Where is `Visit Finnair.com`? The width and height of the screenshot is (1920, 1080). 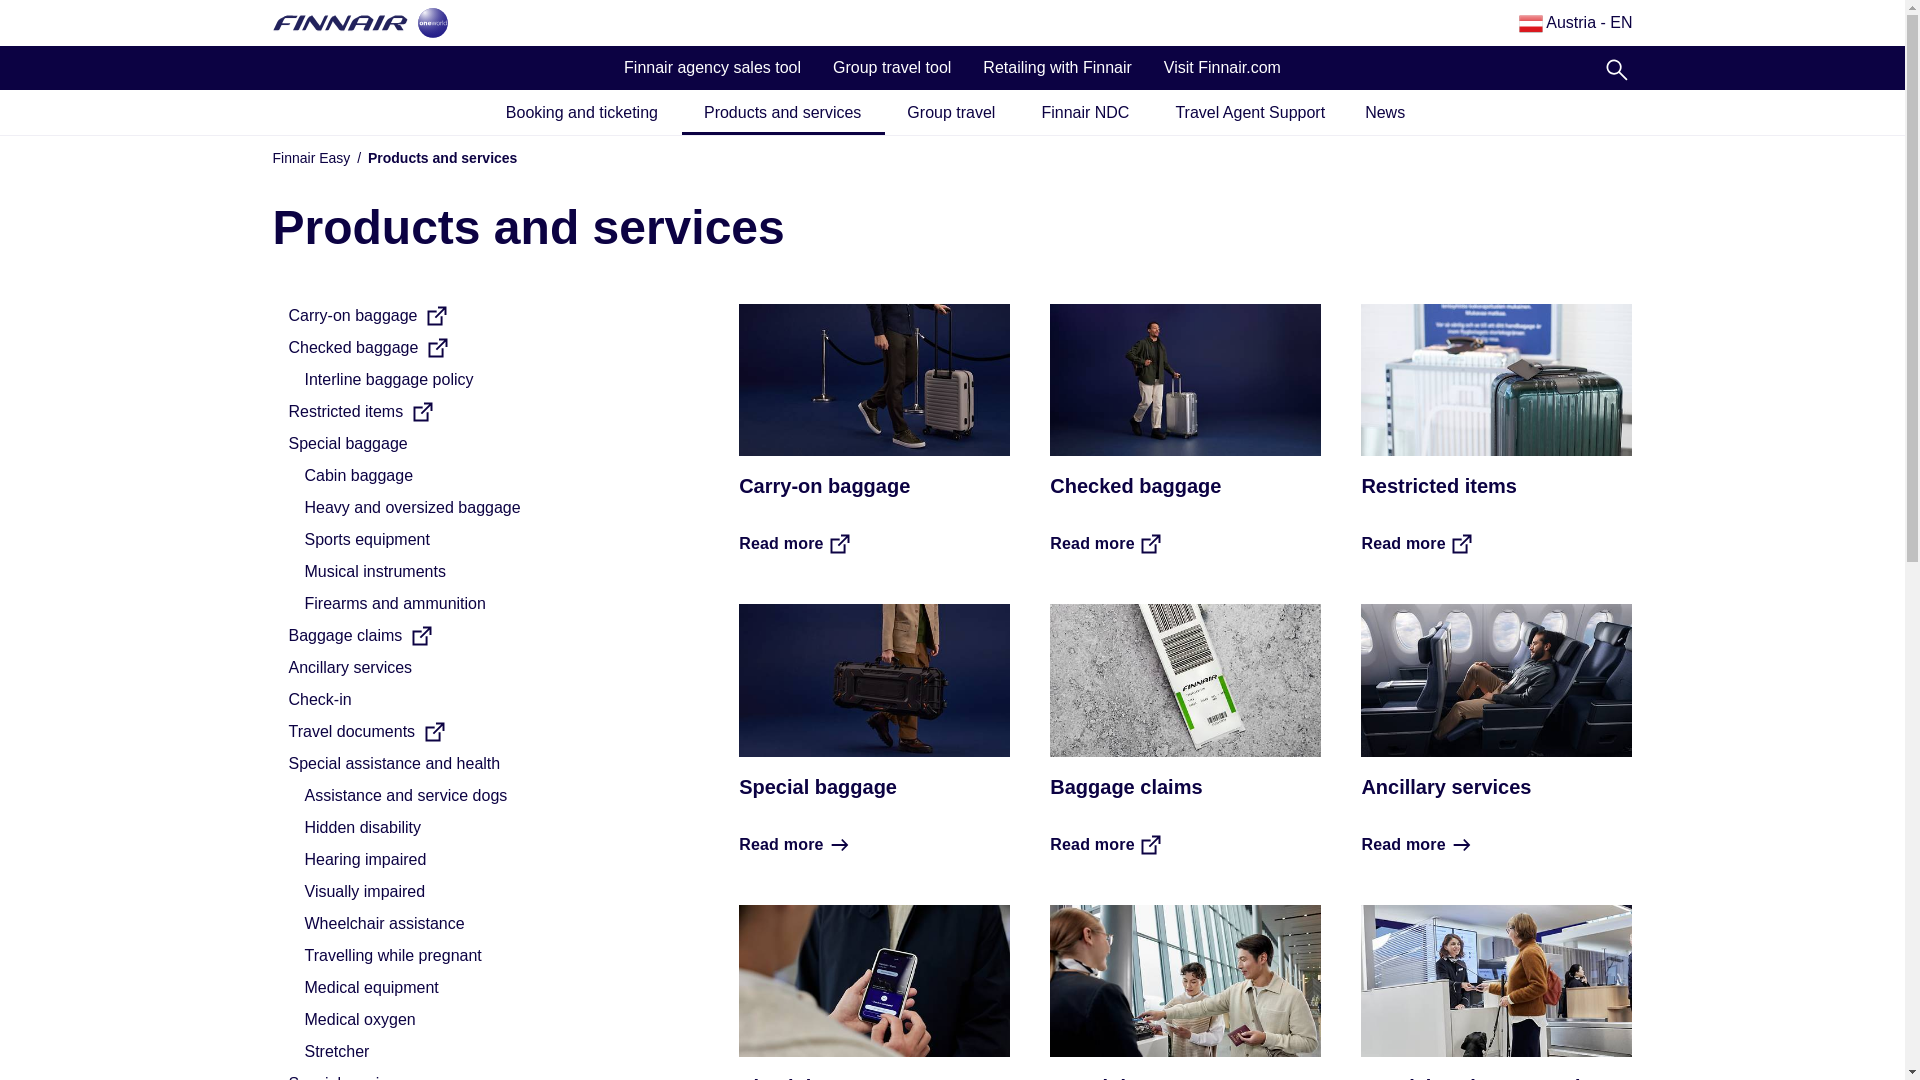 Visit Finnair.com is located at coordinates (1222, 68).